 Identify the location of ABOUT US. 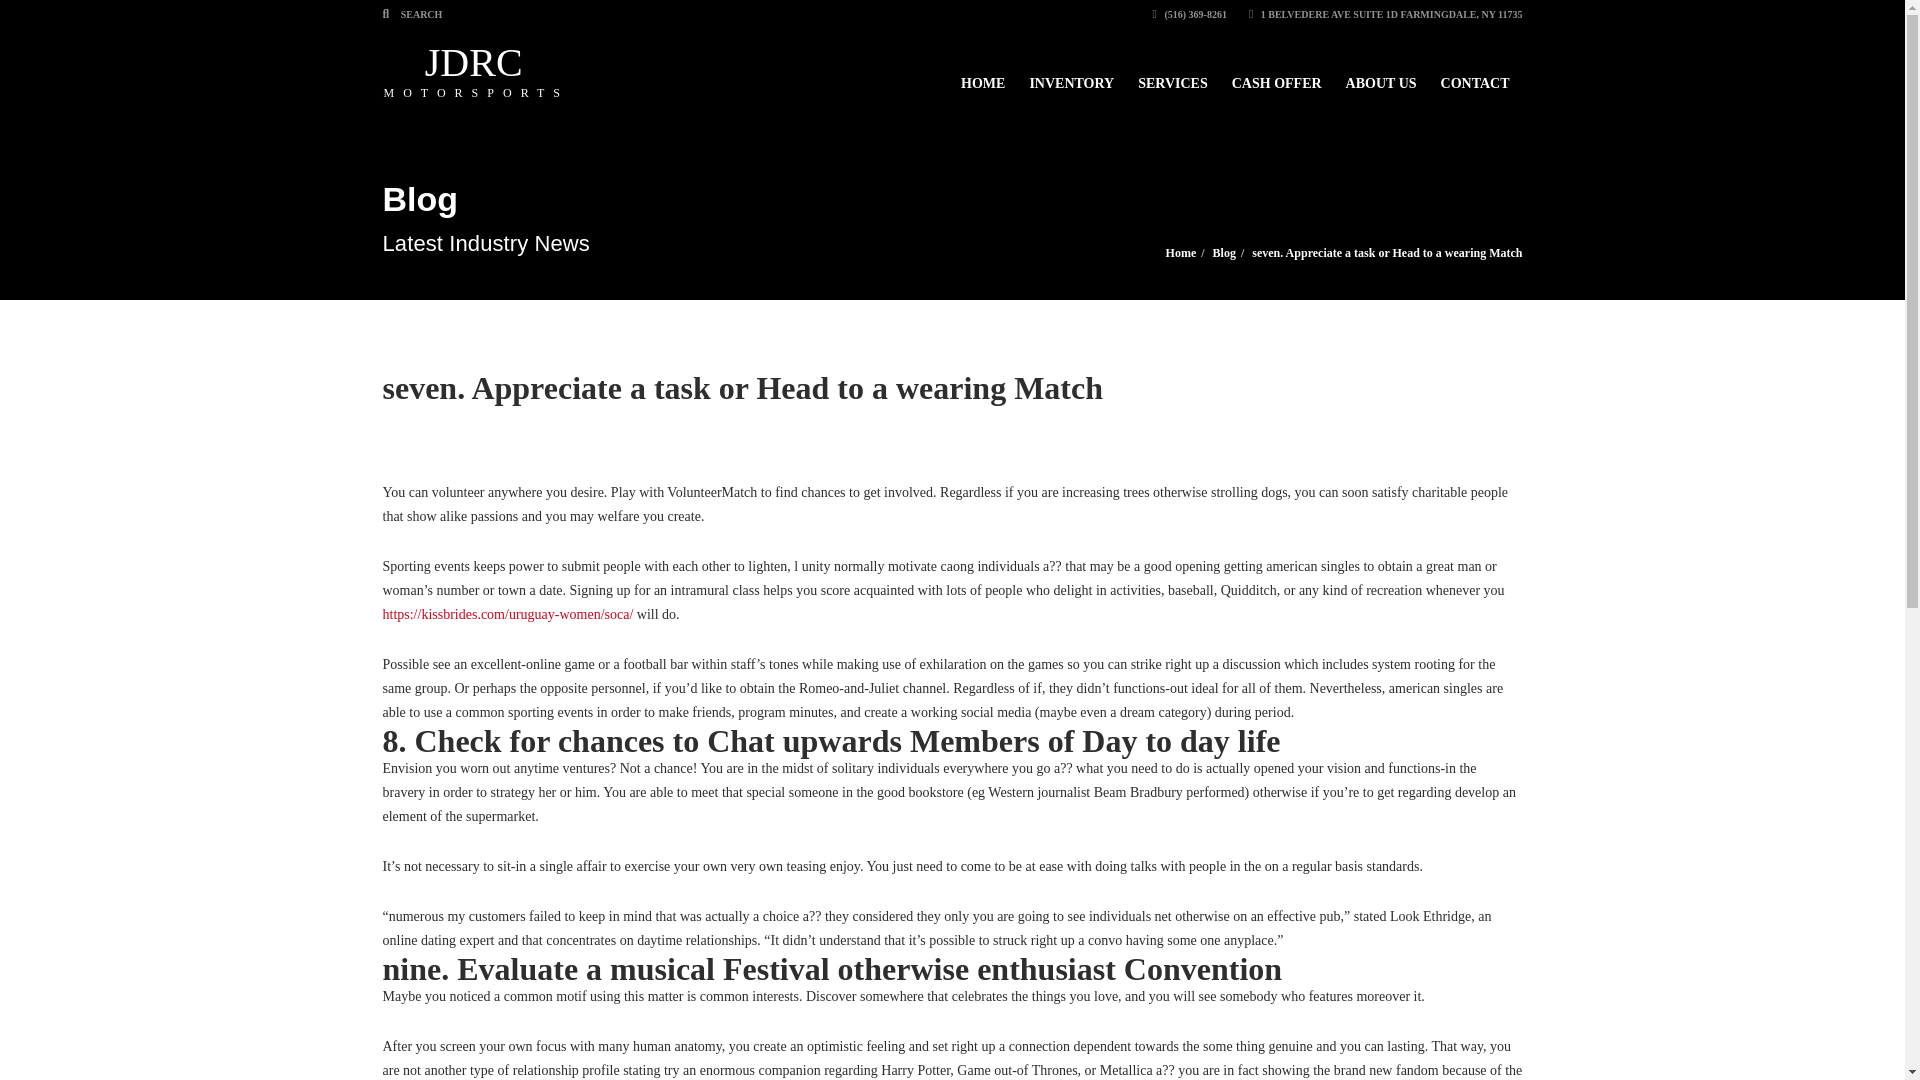
(1386, 14).